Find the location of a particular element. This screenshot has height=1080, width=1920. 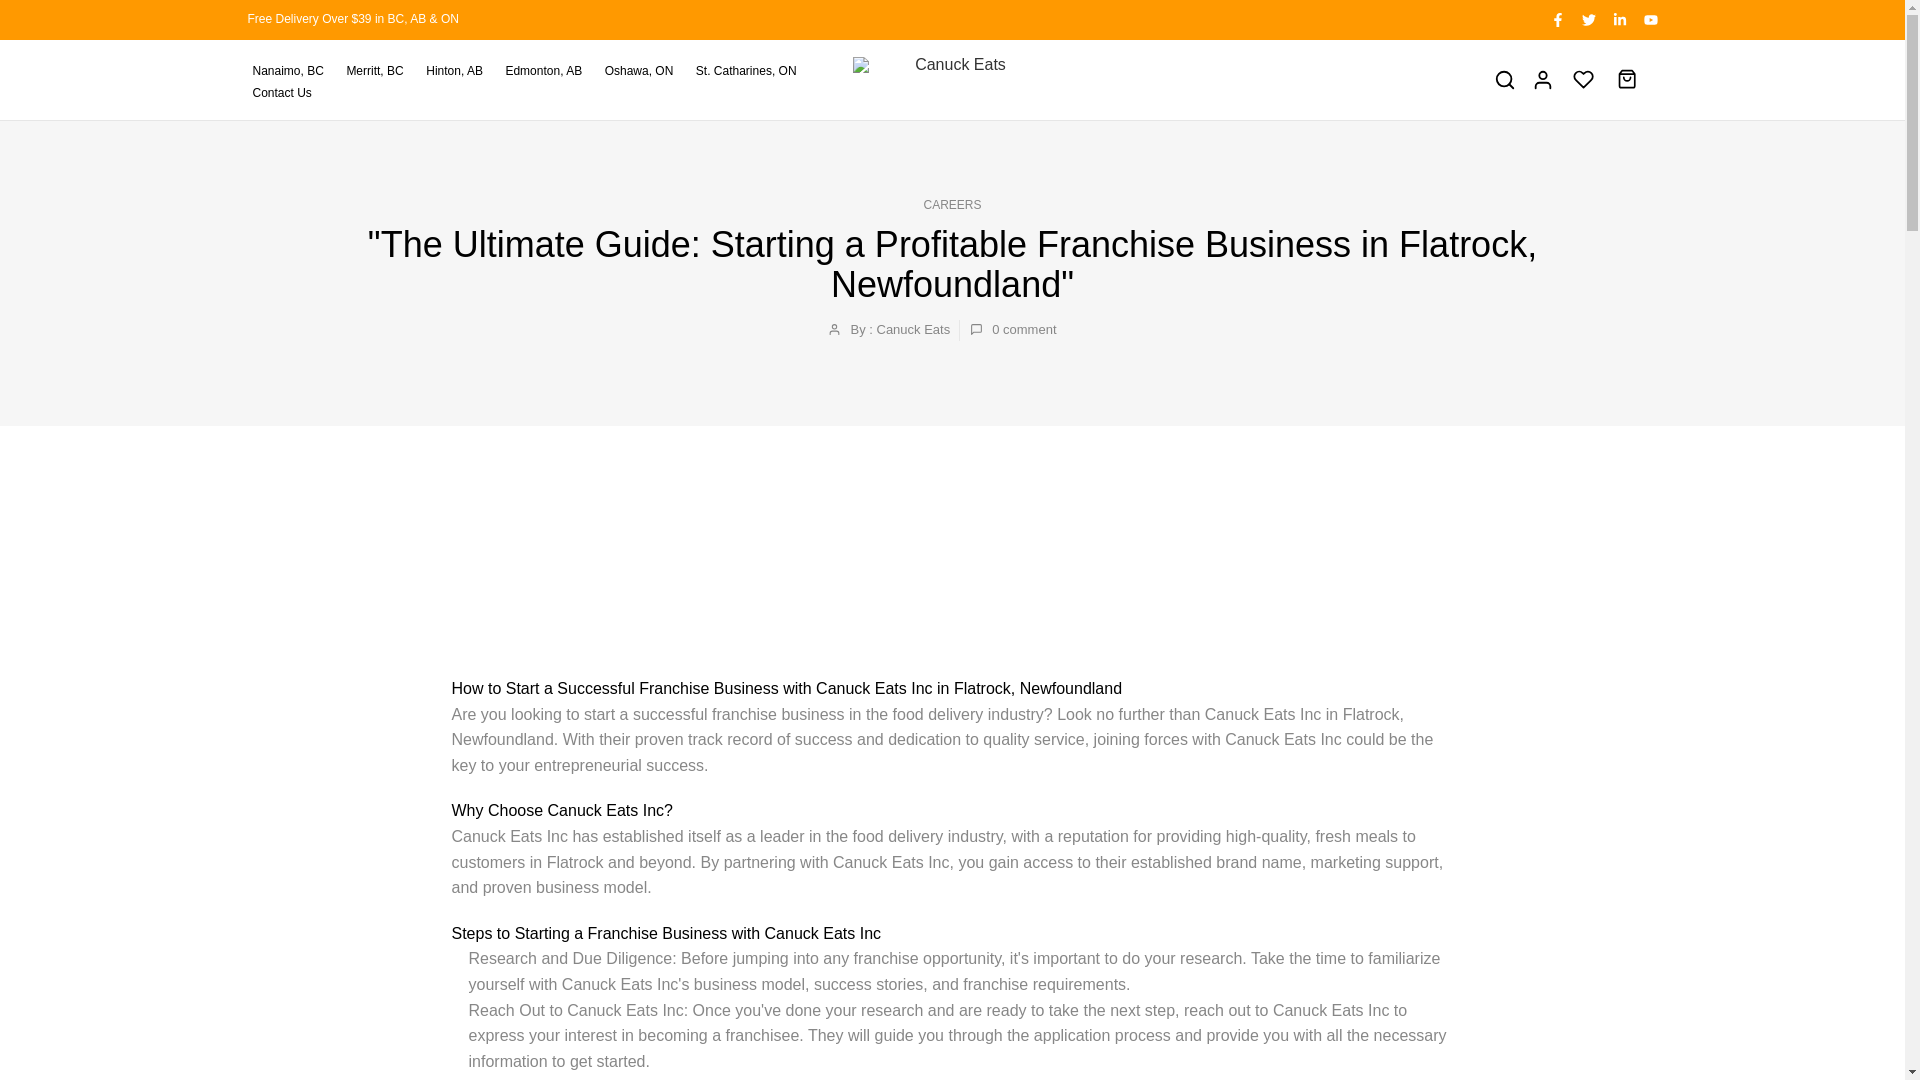

Nanaimo, BC is located at coordinates (294, 71).